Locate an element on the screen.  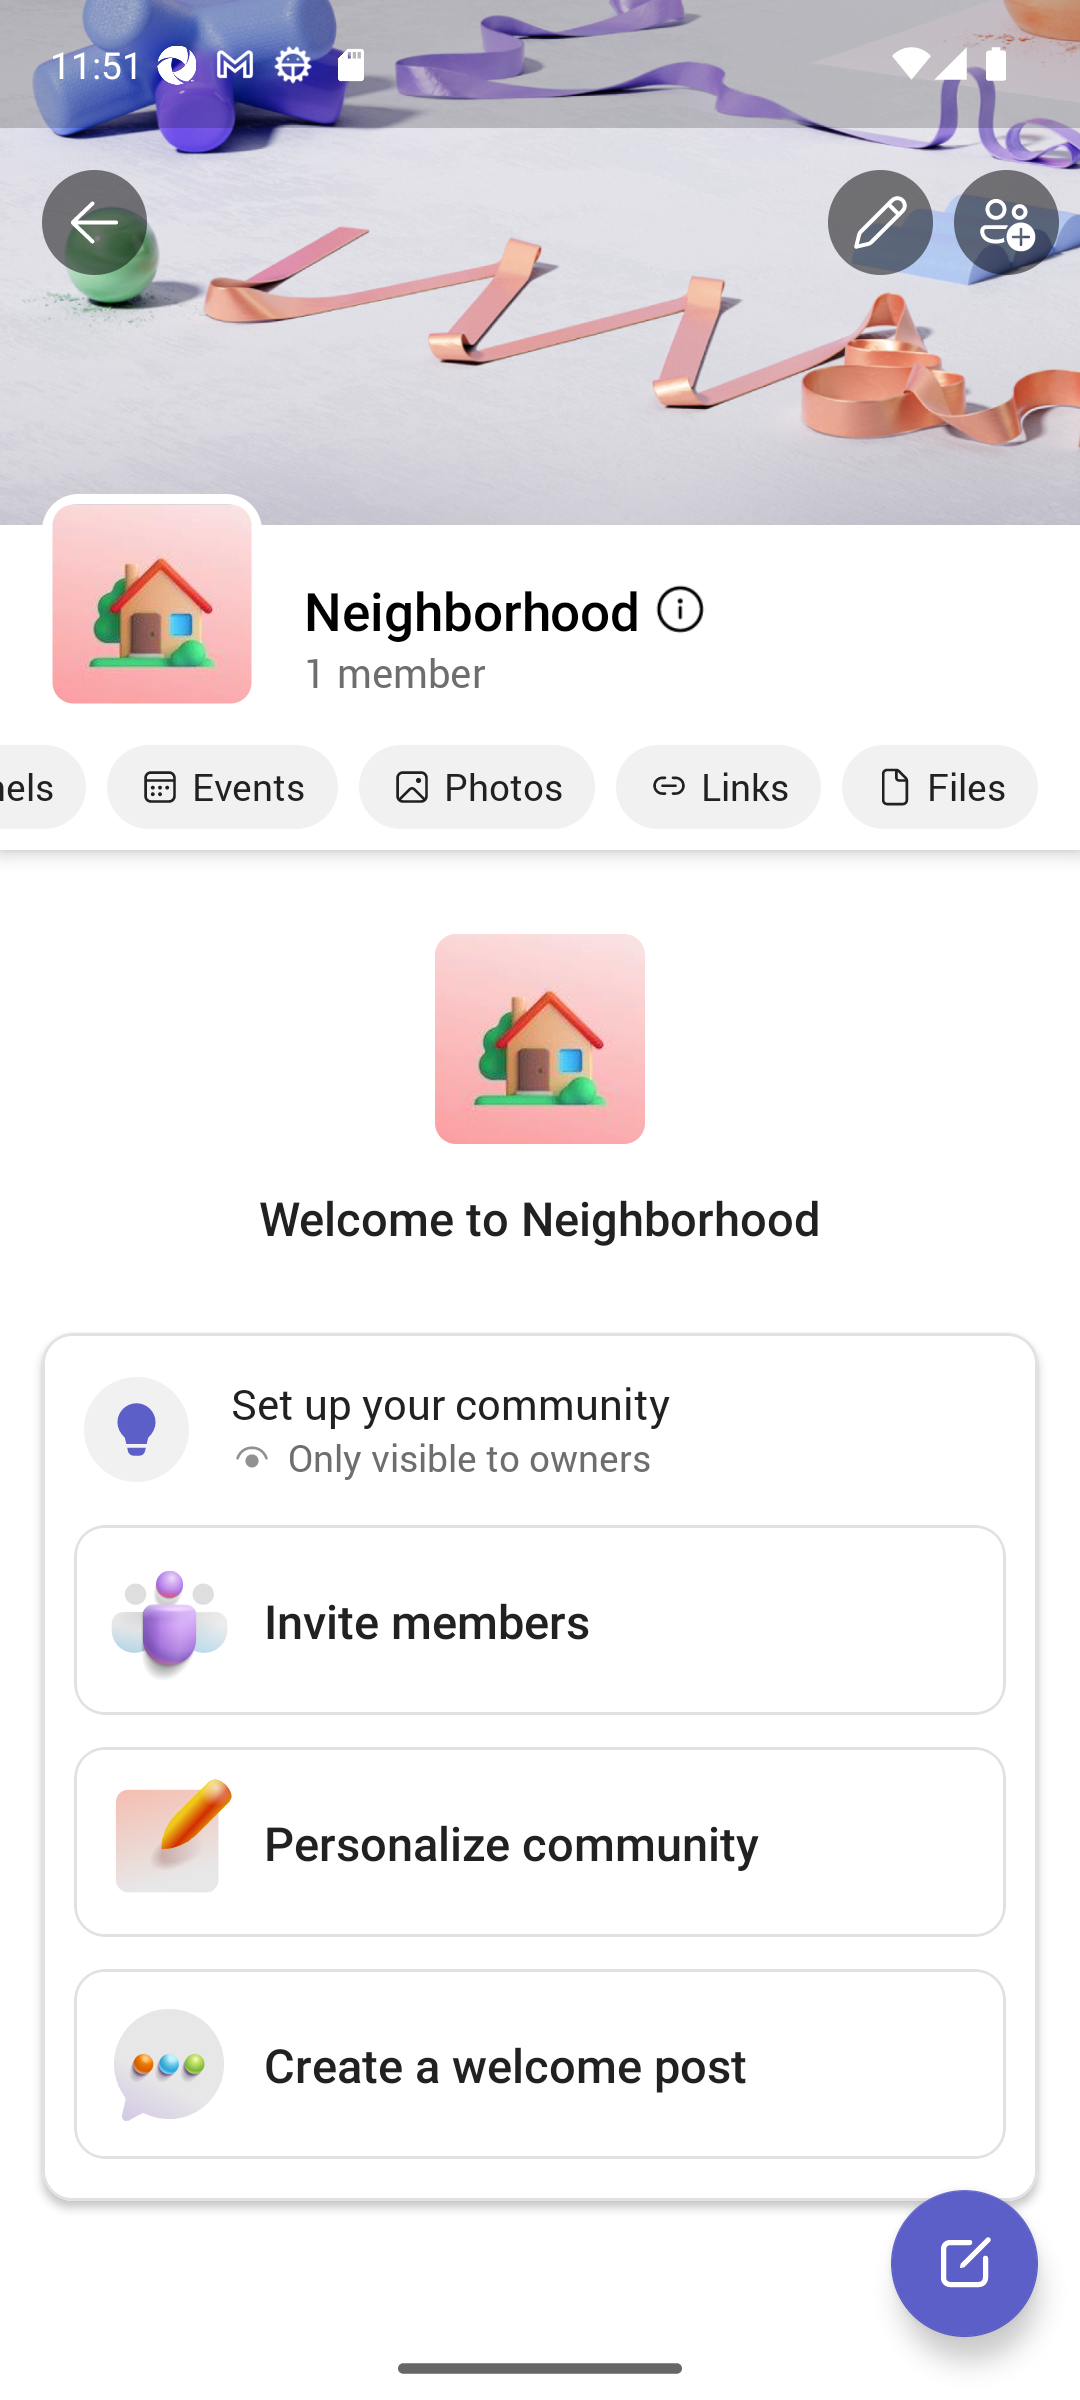
Neighborhood 1 member is located at coordinates (690, 637).